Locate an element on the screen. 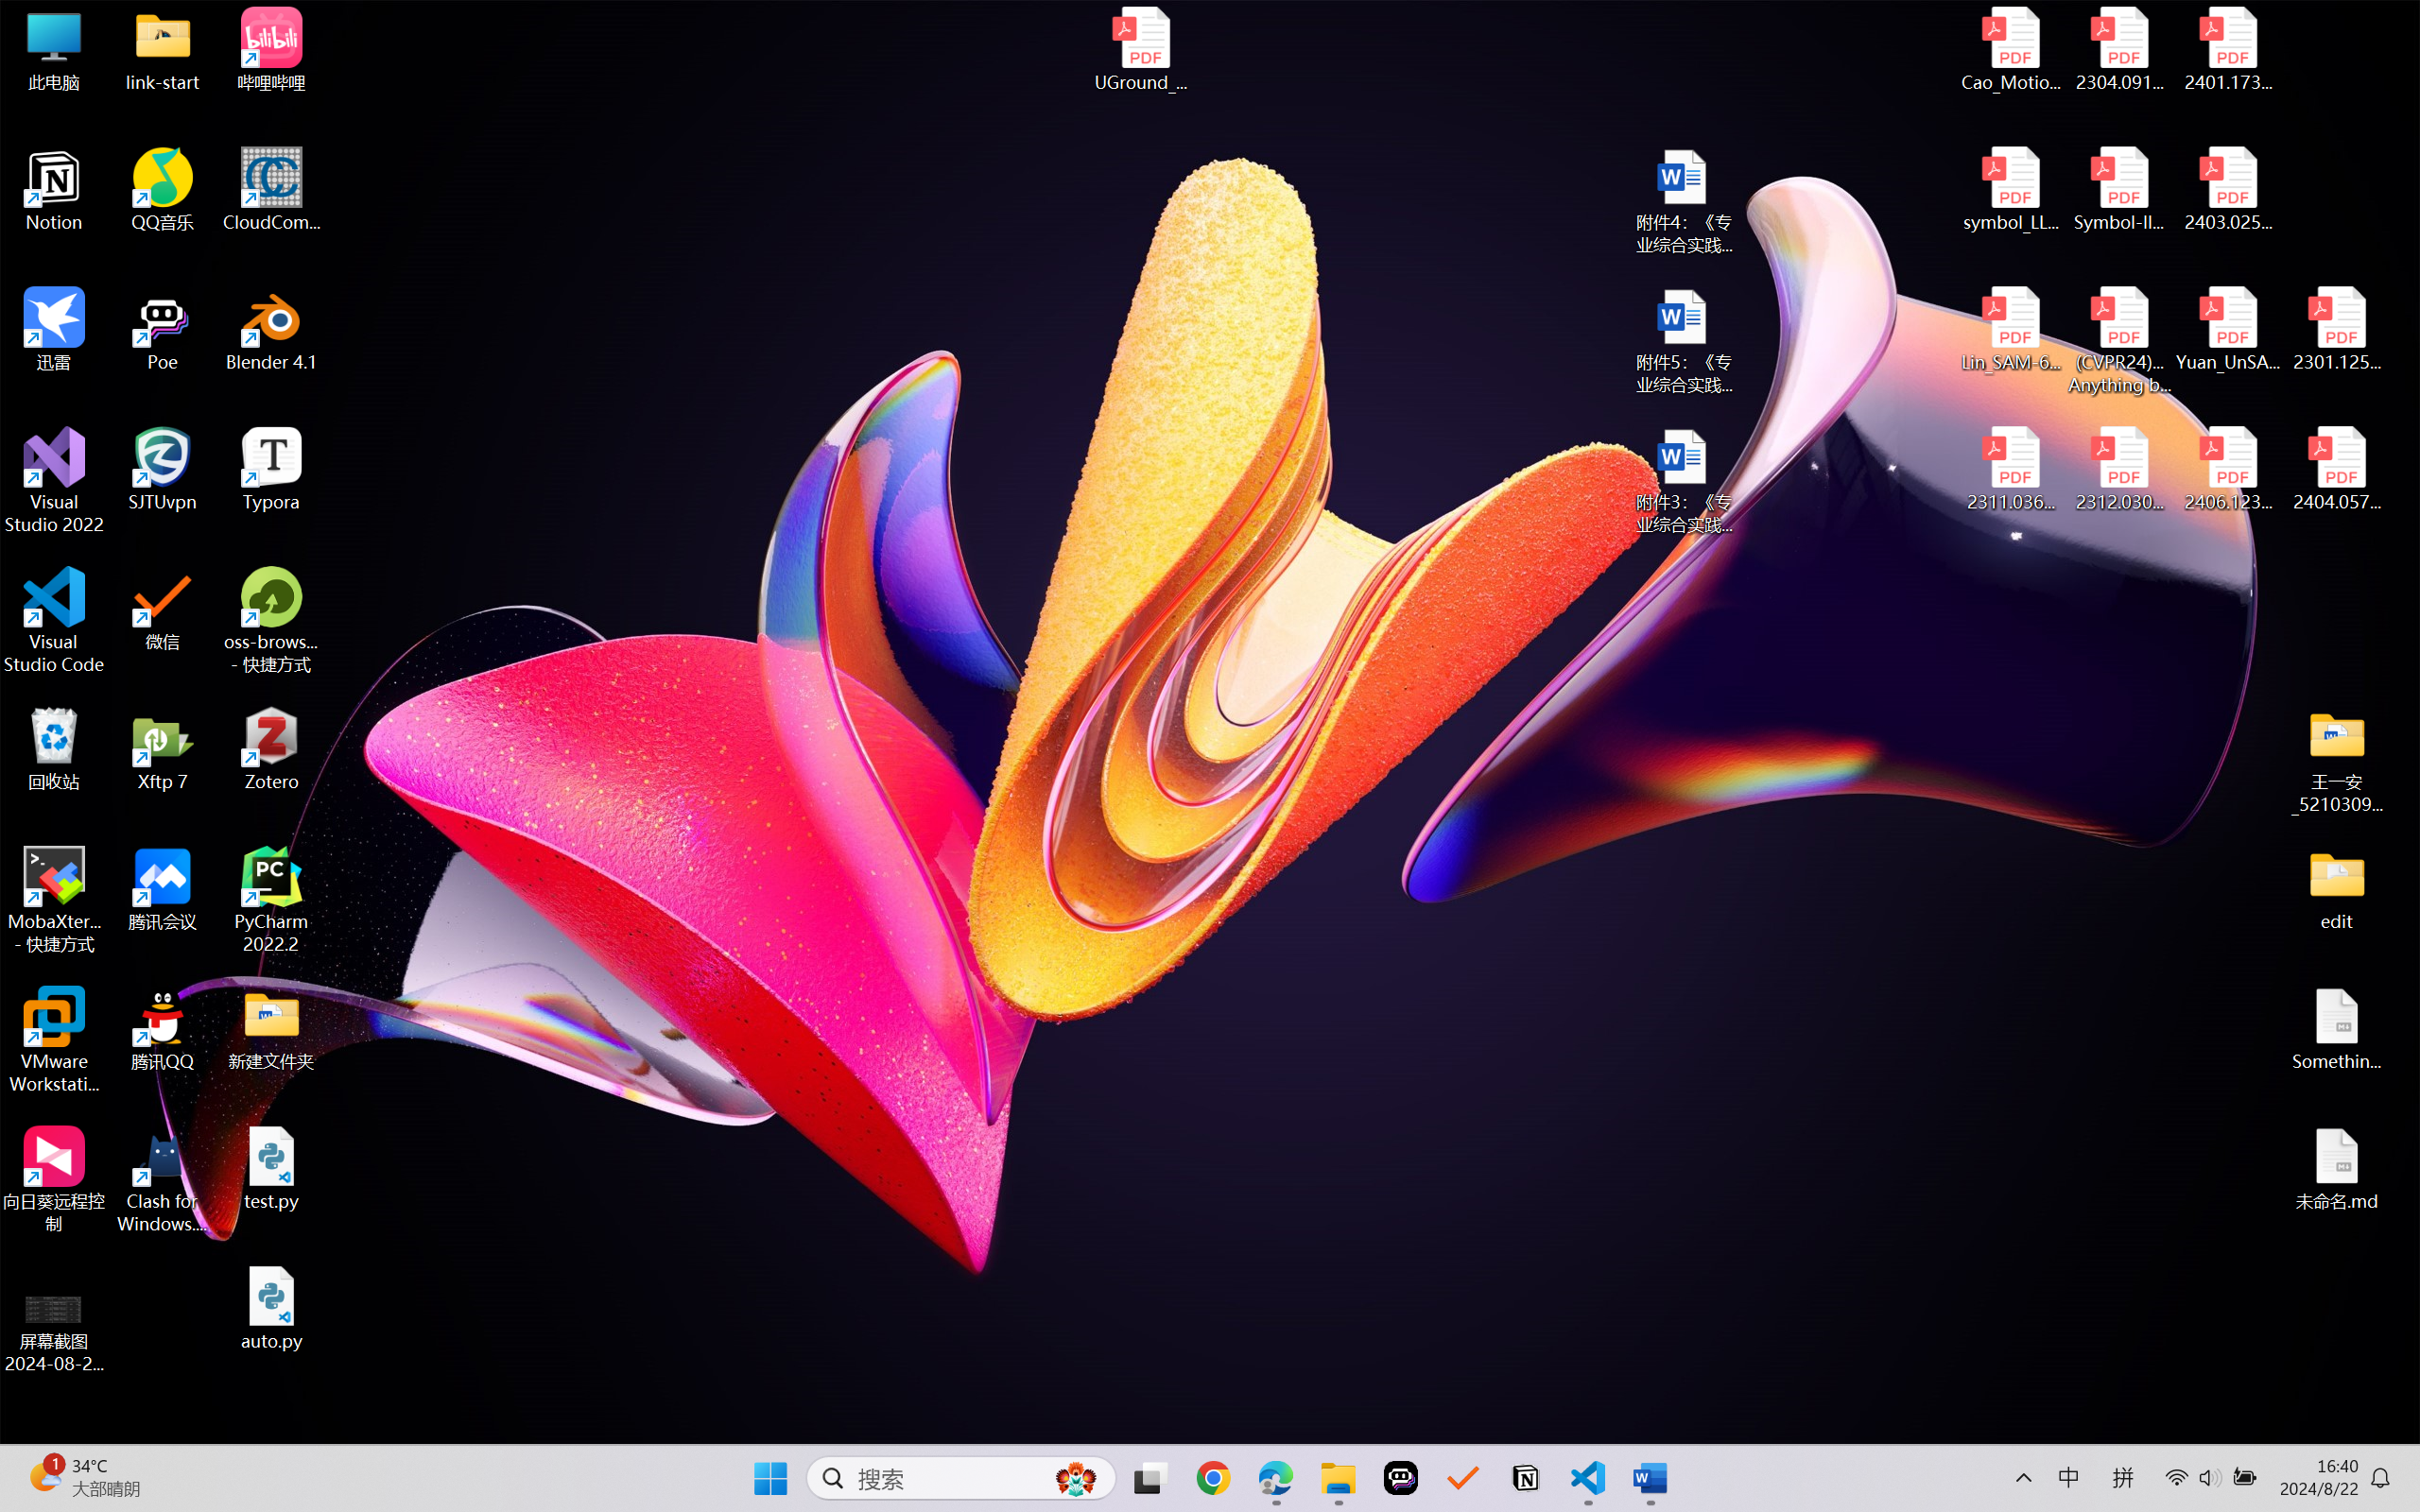 This screenshot has width=2420, height=1512. VMware Workstation Pro is located at coordinates (55, 1040).